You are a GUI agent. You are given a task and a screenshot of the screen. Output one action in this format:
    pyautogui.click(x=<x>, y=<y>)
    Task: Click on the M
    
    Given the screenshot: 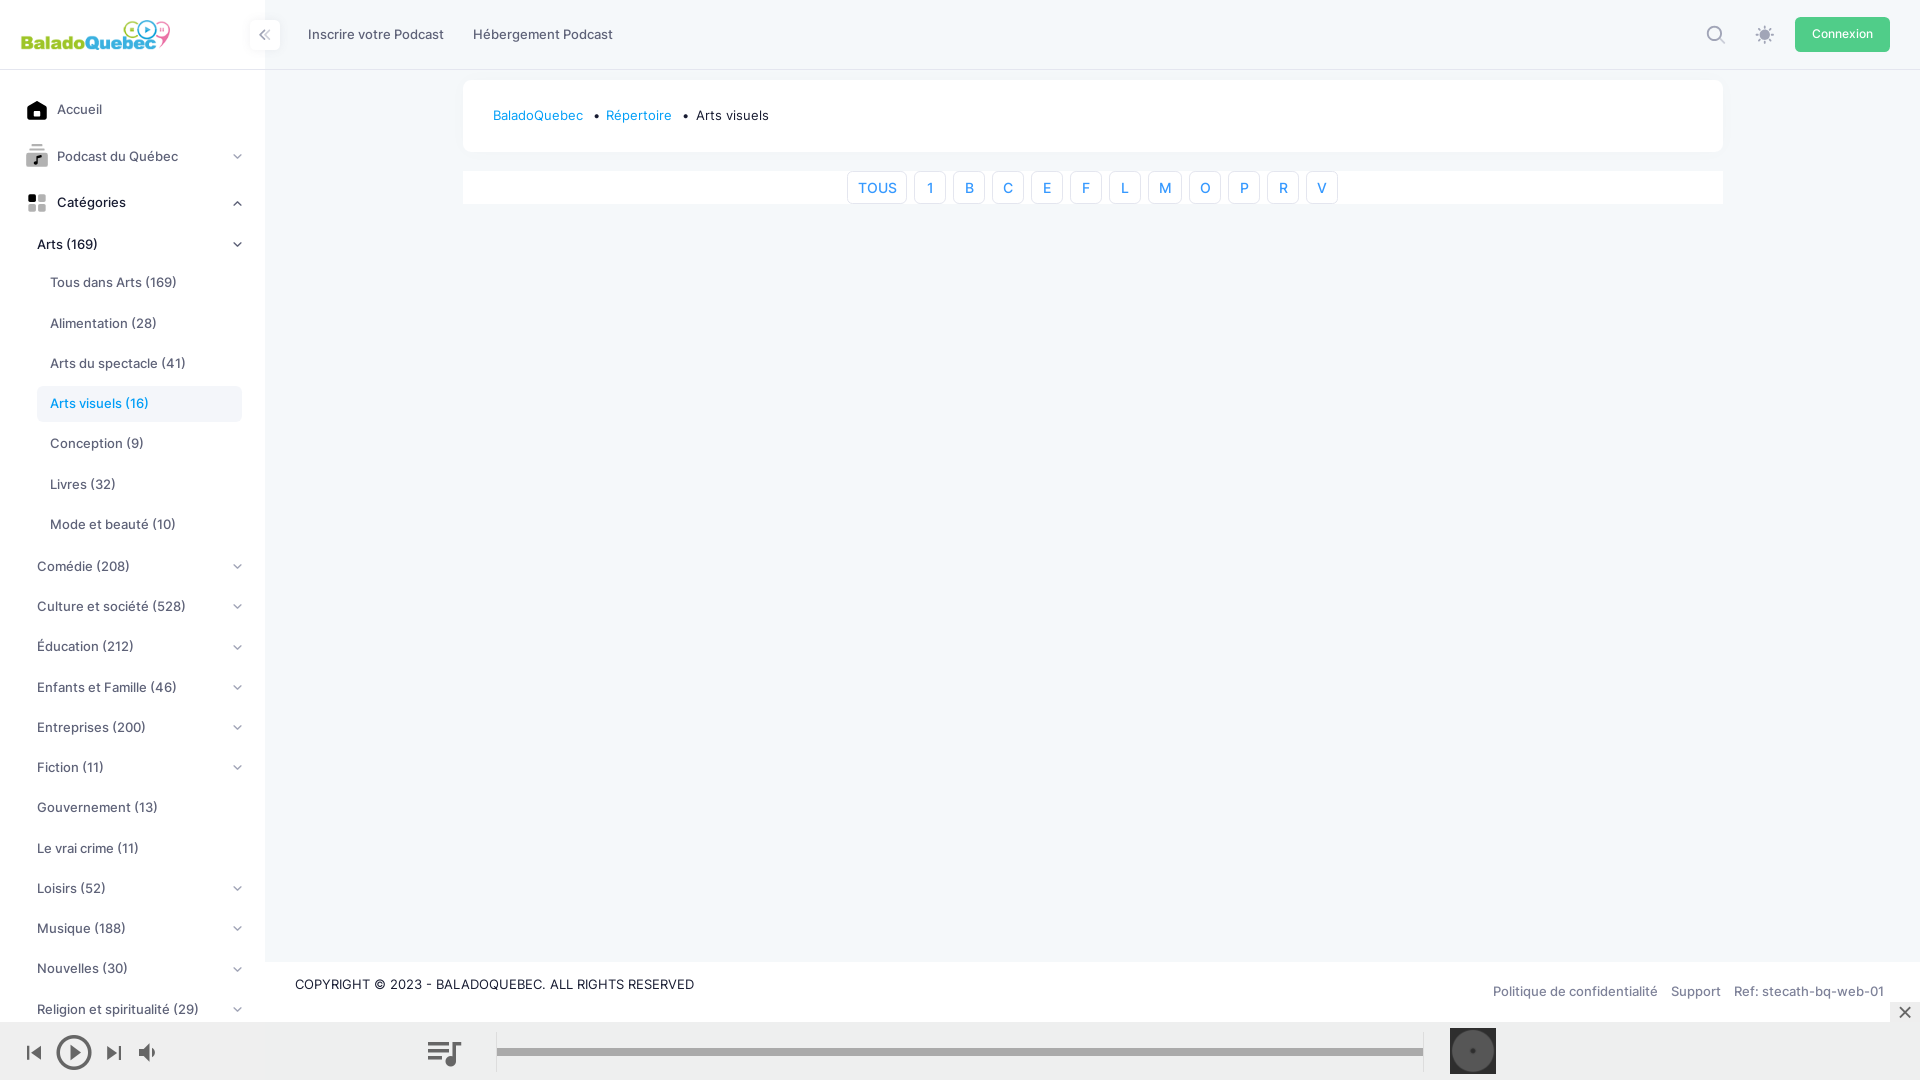 What is the action you would take?
    pyautogui.click(x=1166, y=188)
    